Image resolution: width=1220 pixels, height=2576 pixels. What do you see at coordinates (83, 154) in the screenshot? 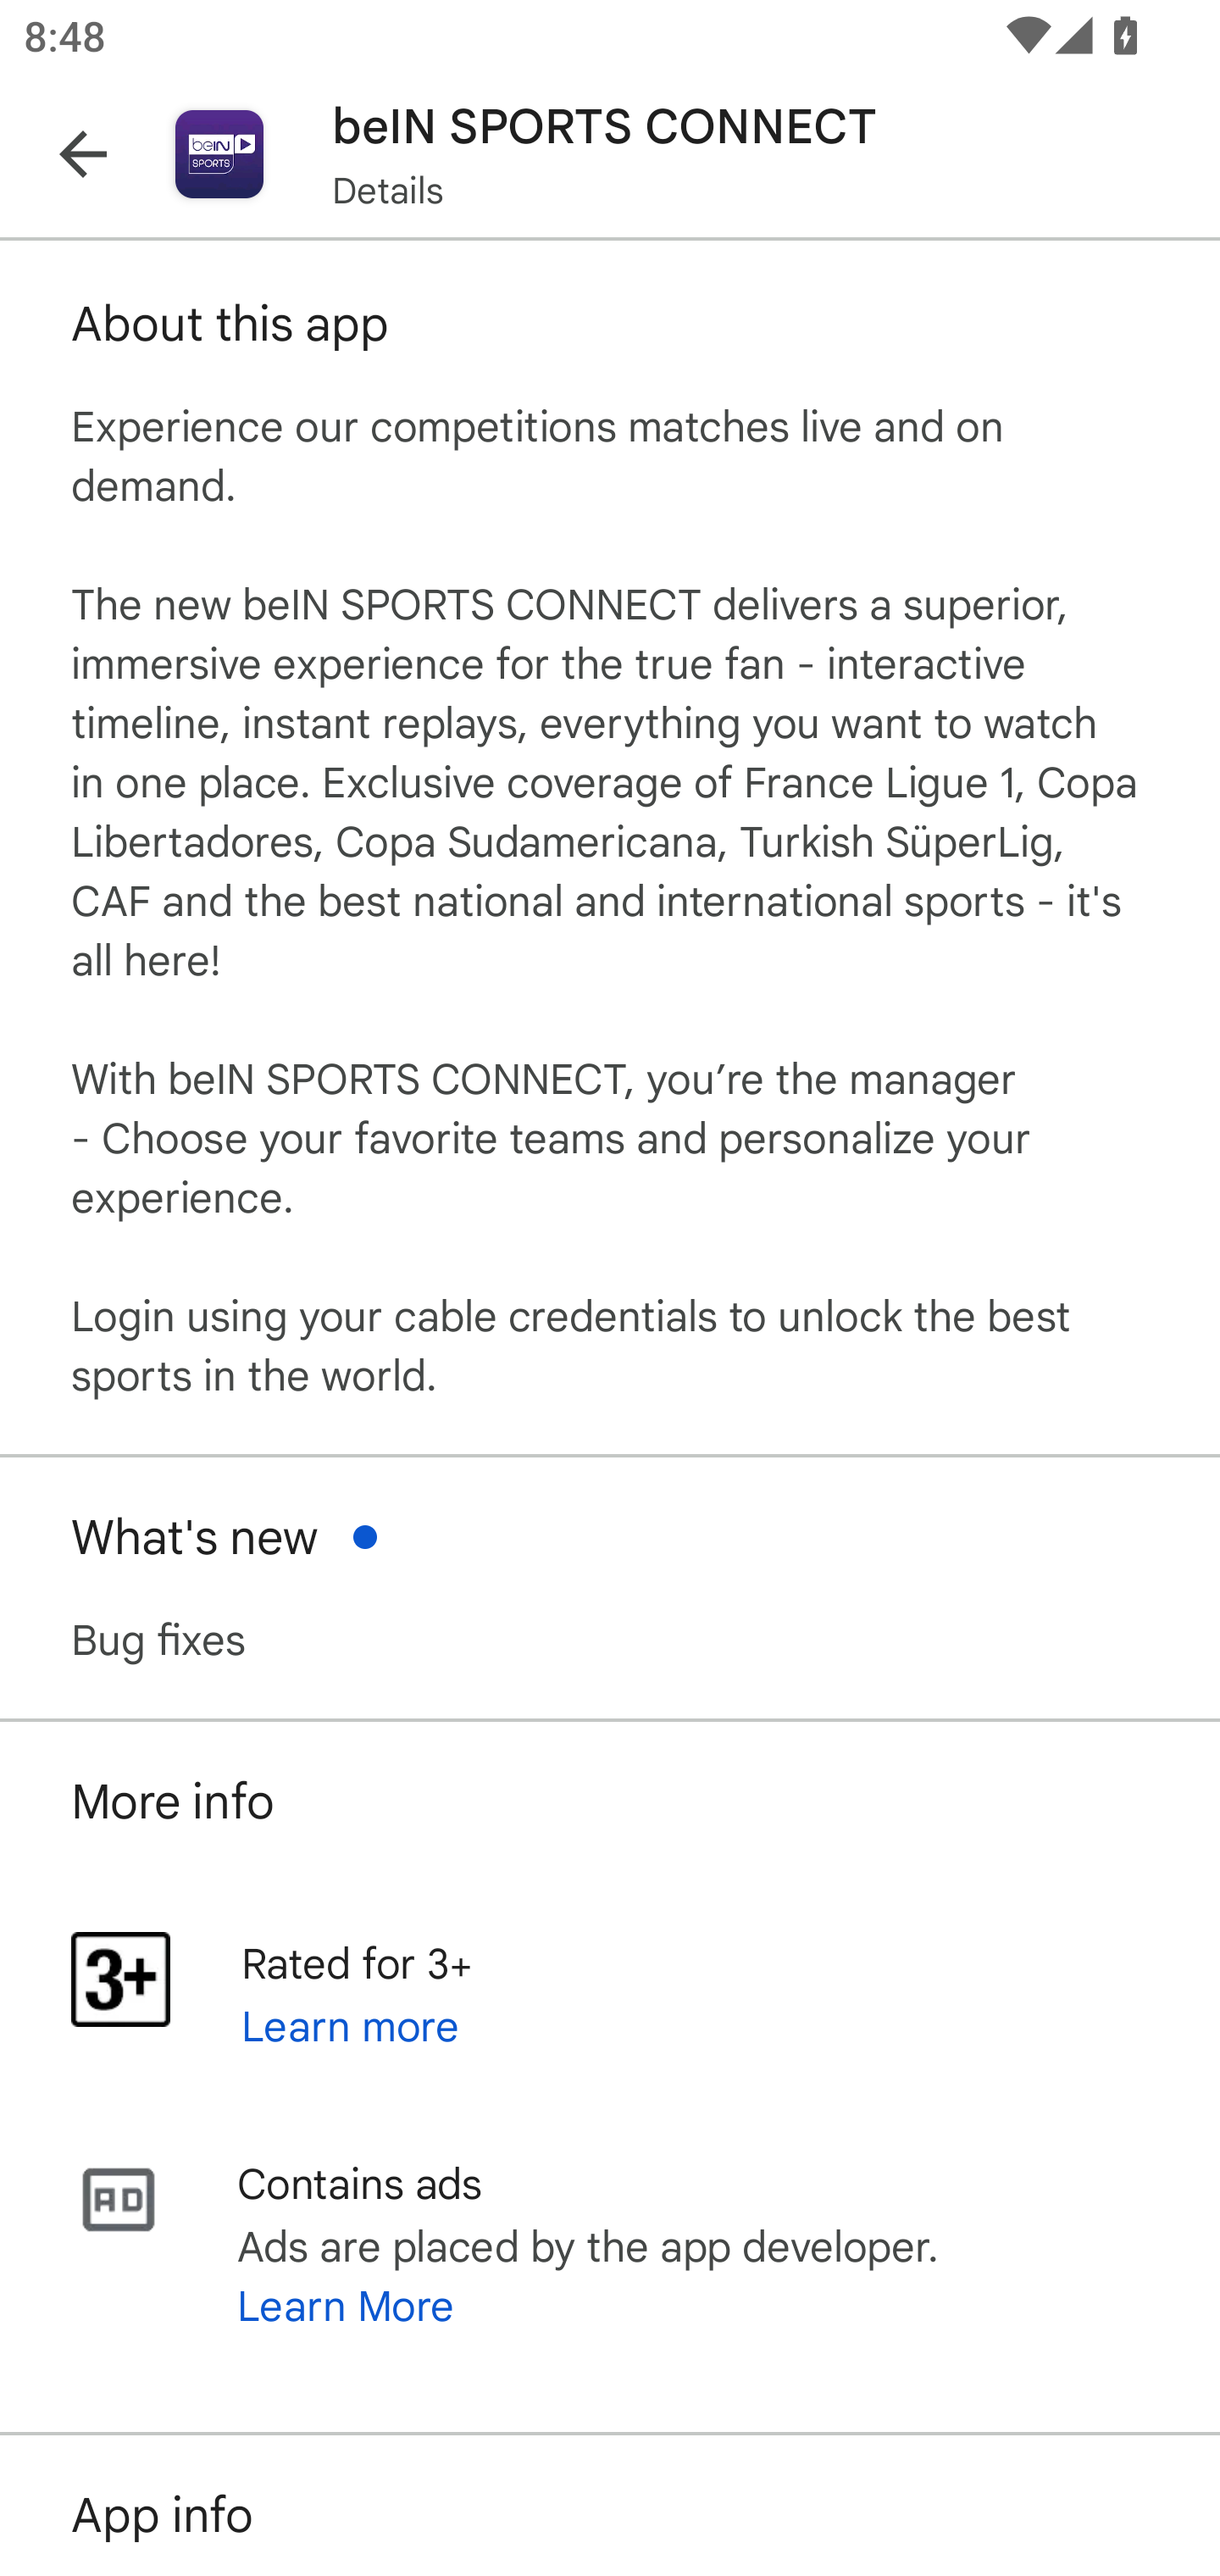
I see `Navigate up` at bounding box center [83, 154].